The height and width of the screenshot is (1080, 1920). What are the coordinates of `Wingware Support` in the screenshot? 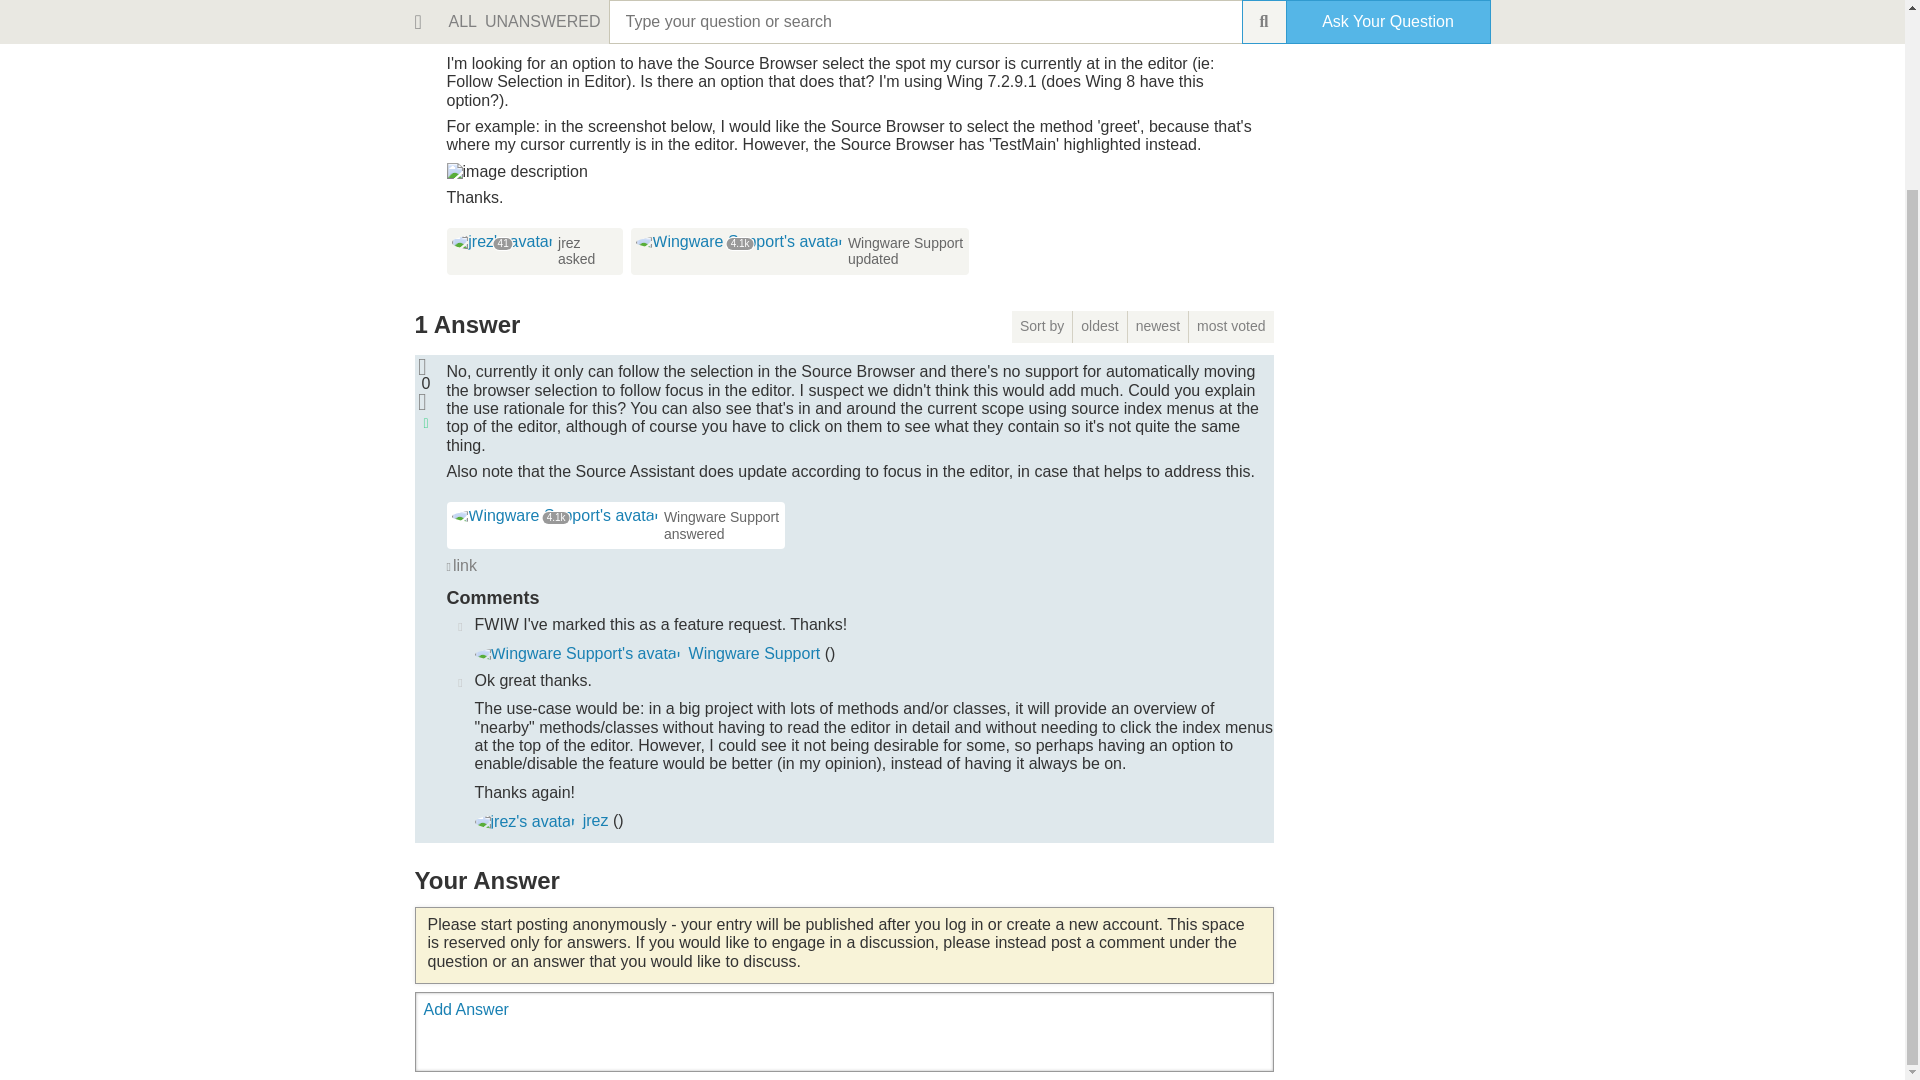 It's located at (740, 242).